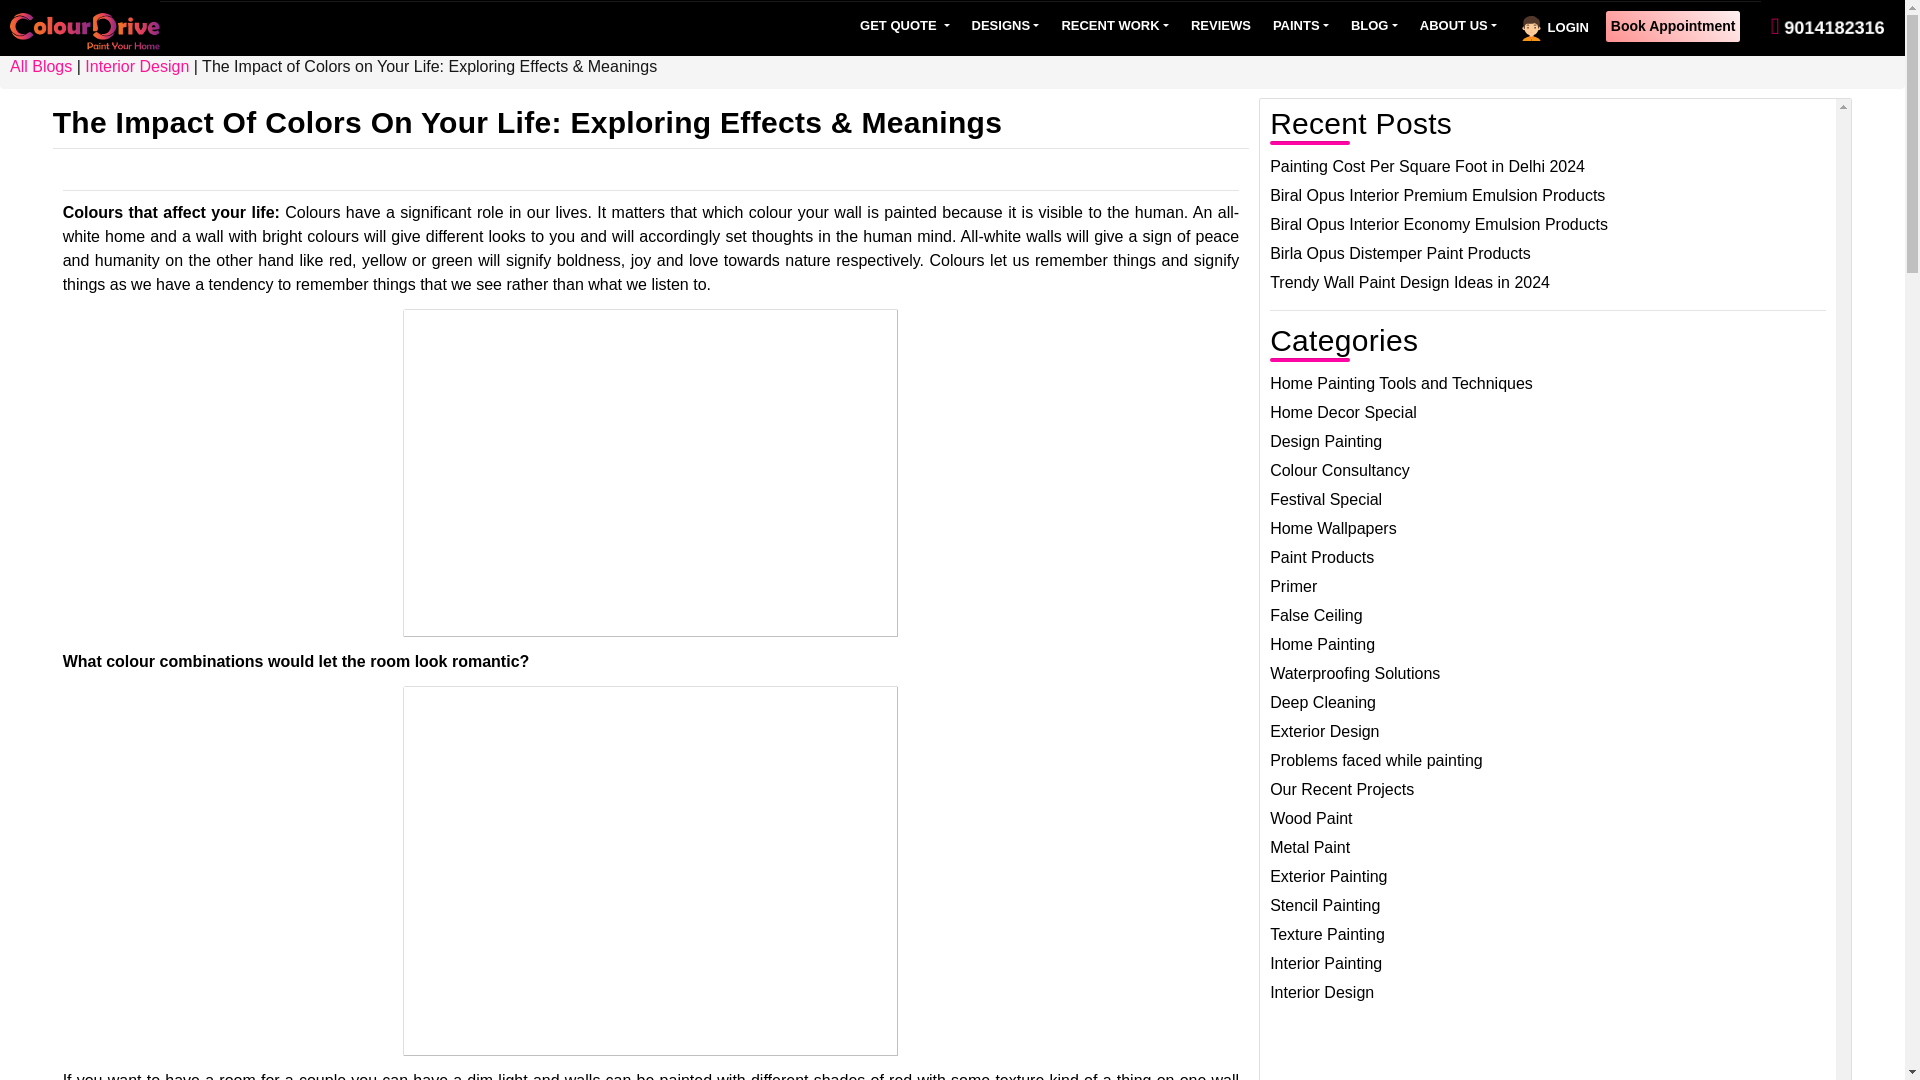 The height and width of the screenshot is (1080, 1920). I want to click on GET QUOTE, so click(904, 26).